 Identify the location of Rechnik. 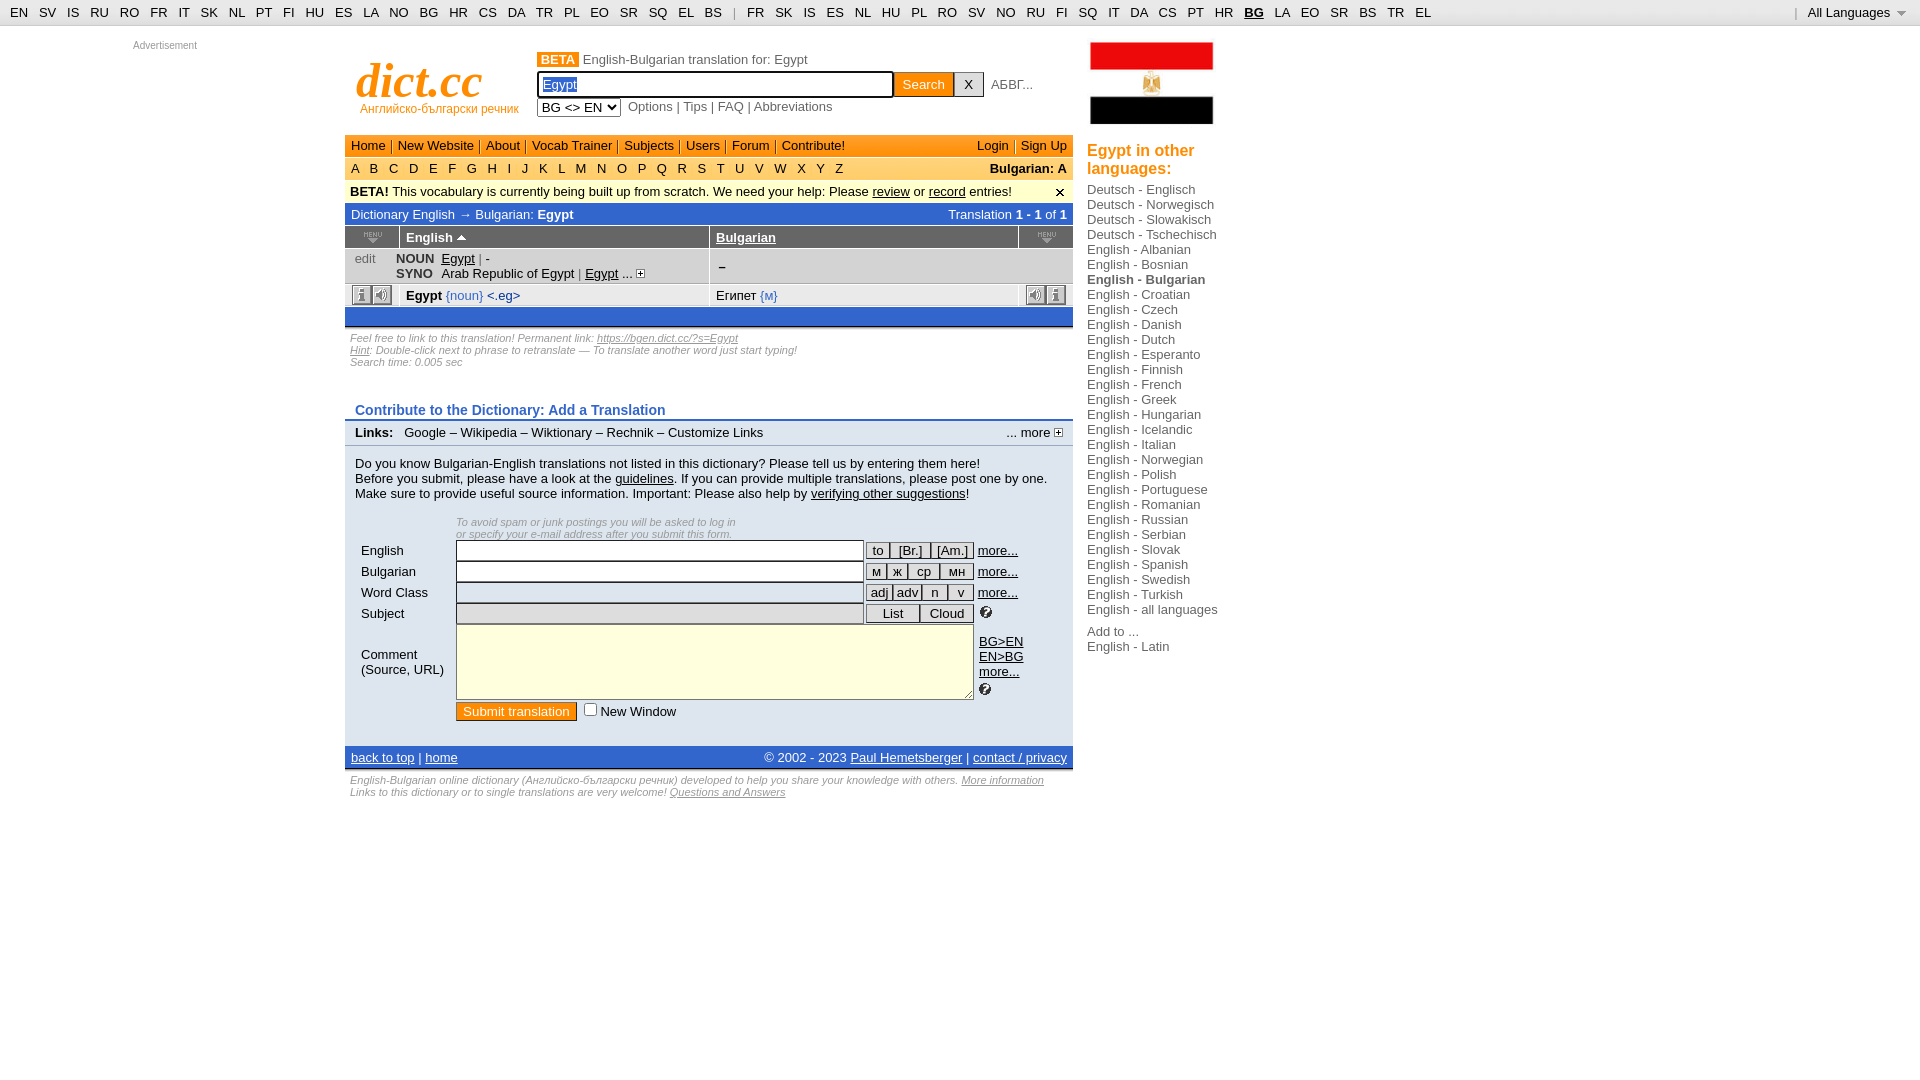
(630, 432).